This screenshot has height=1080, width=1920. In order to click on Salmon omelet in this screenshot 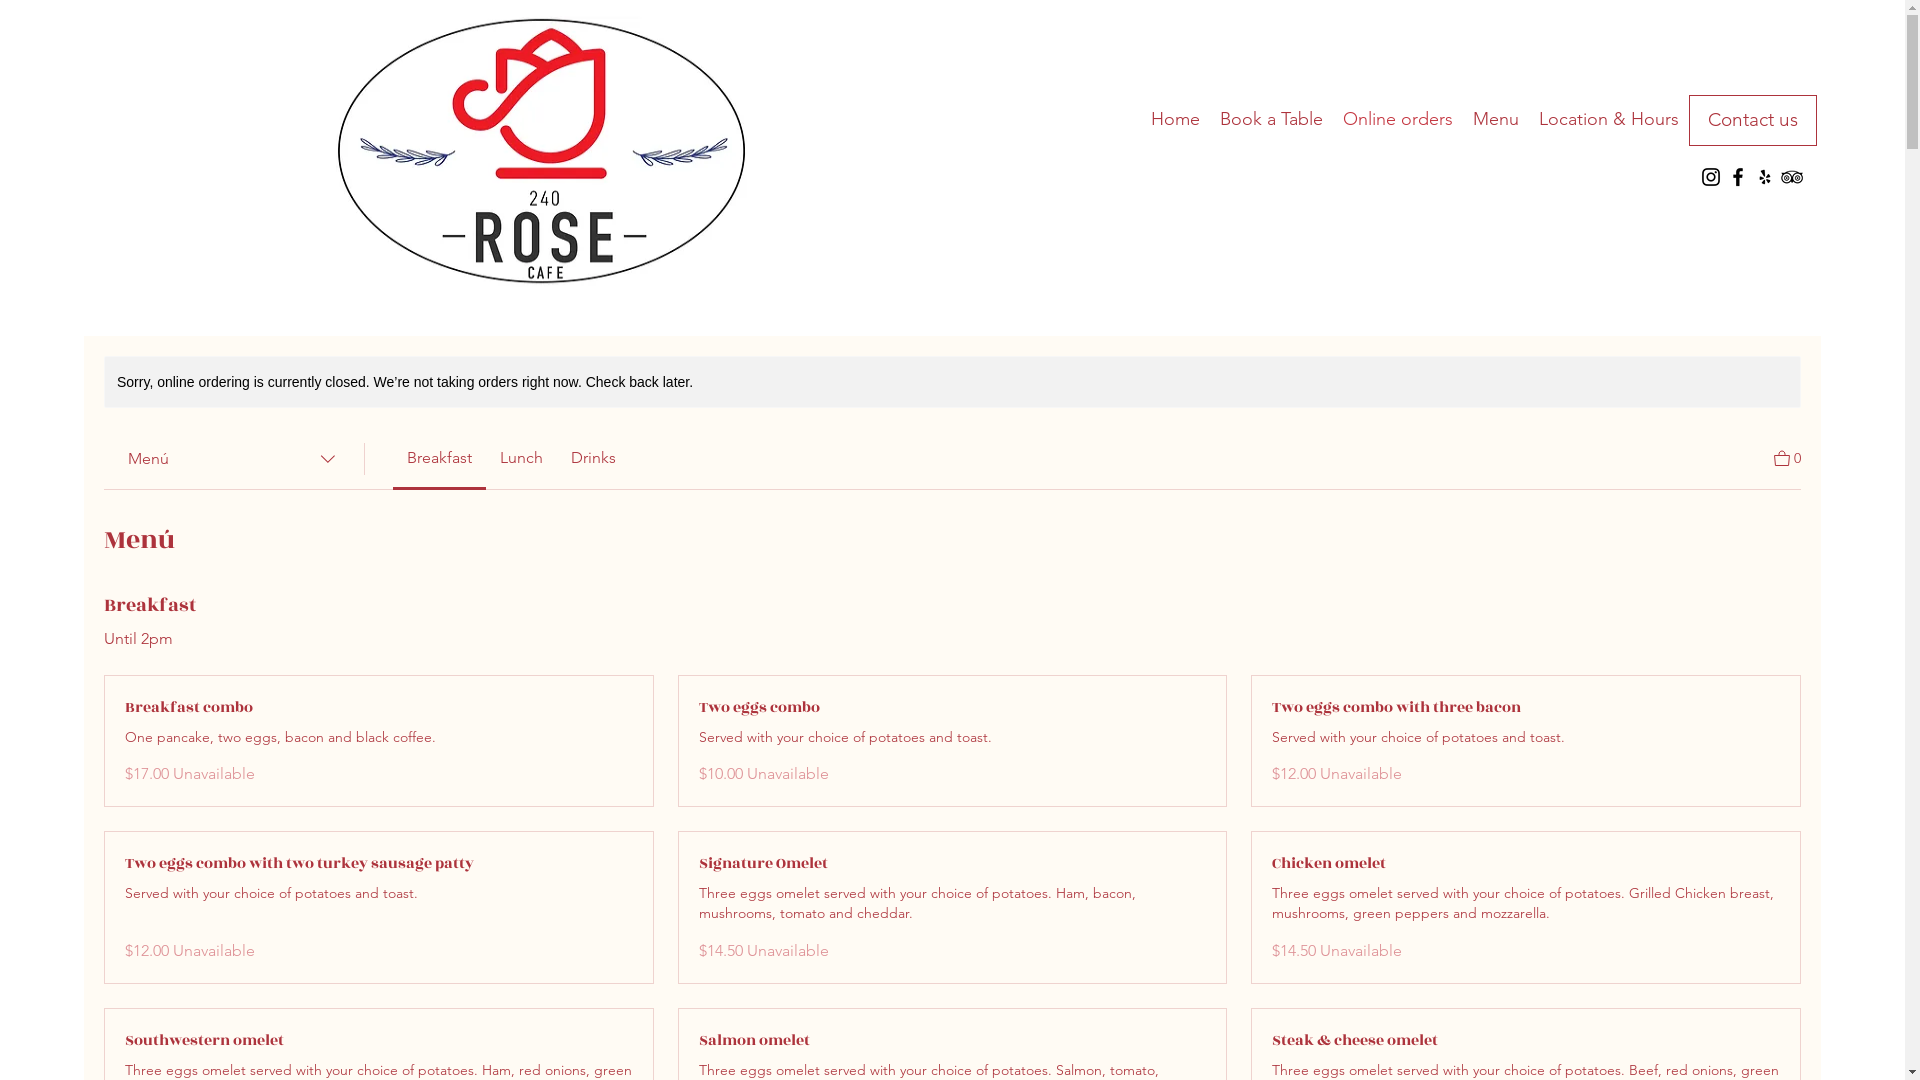, I will do `click(953, 1041)`.